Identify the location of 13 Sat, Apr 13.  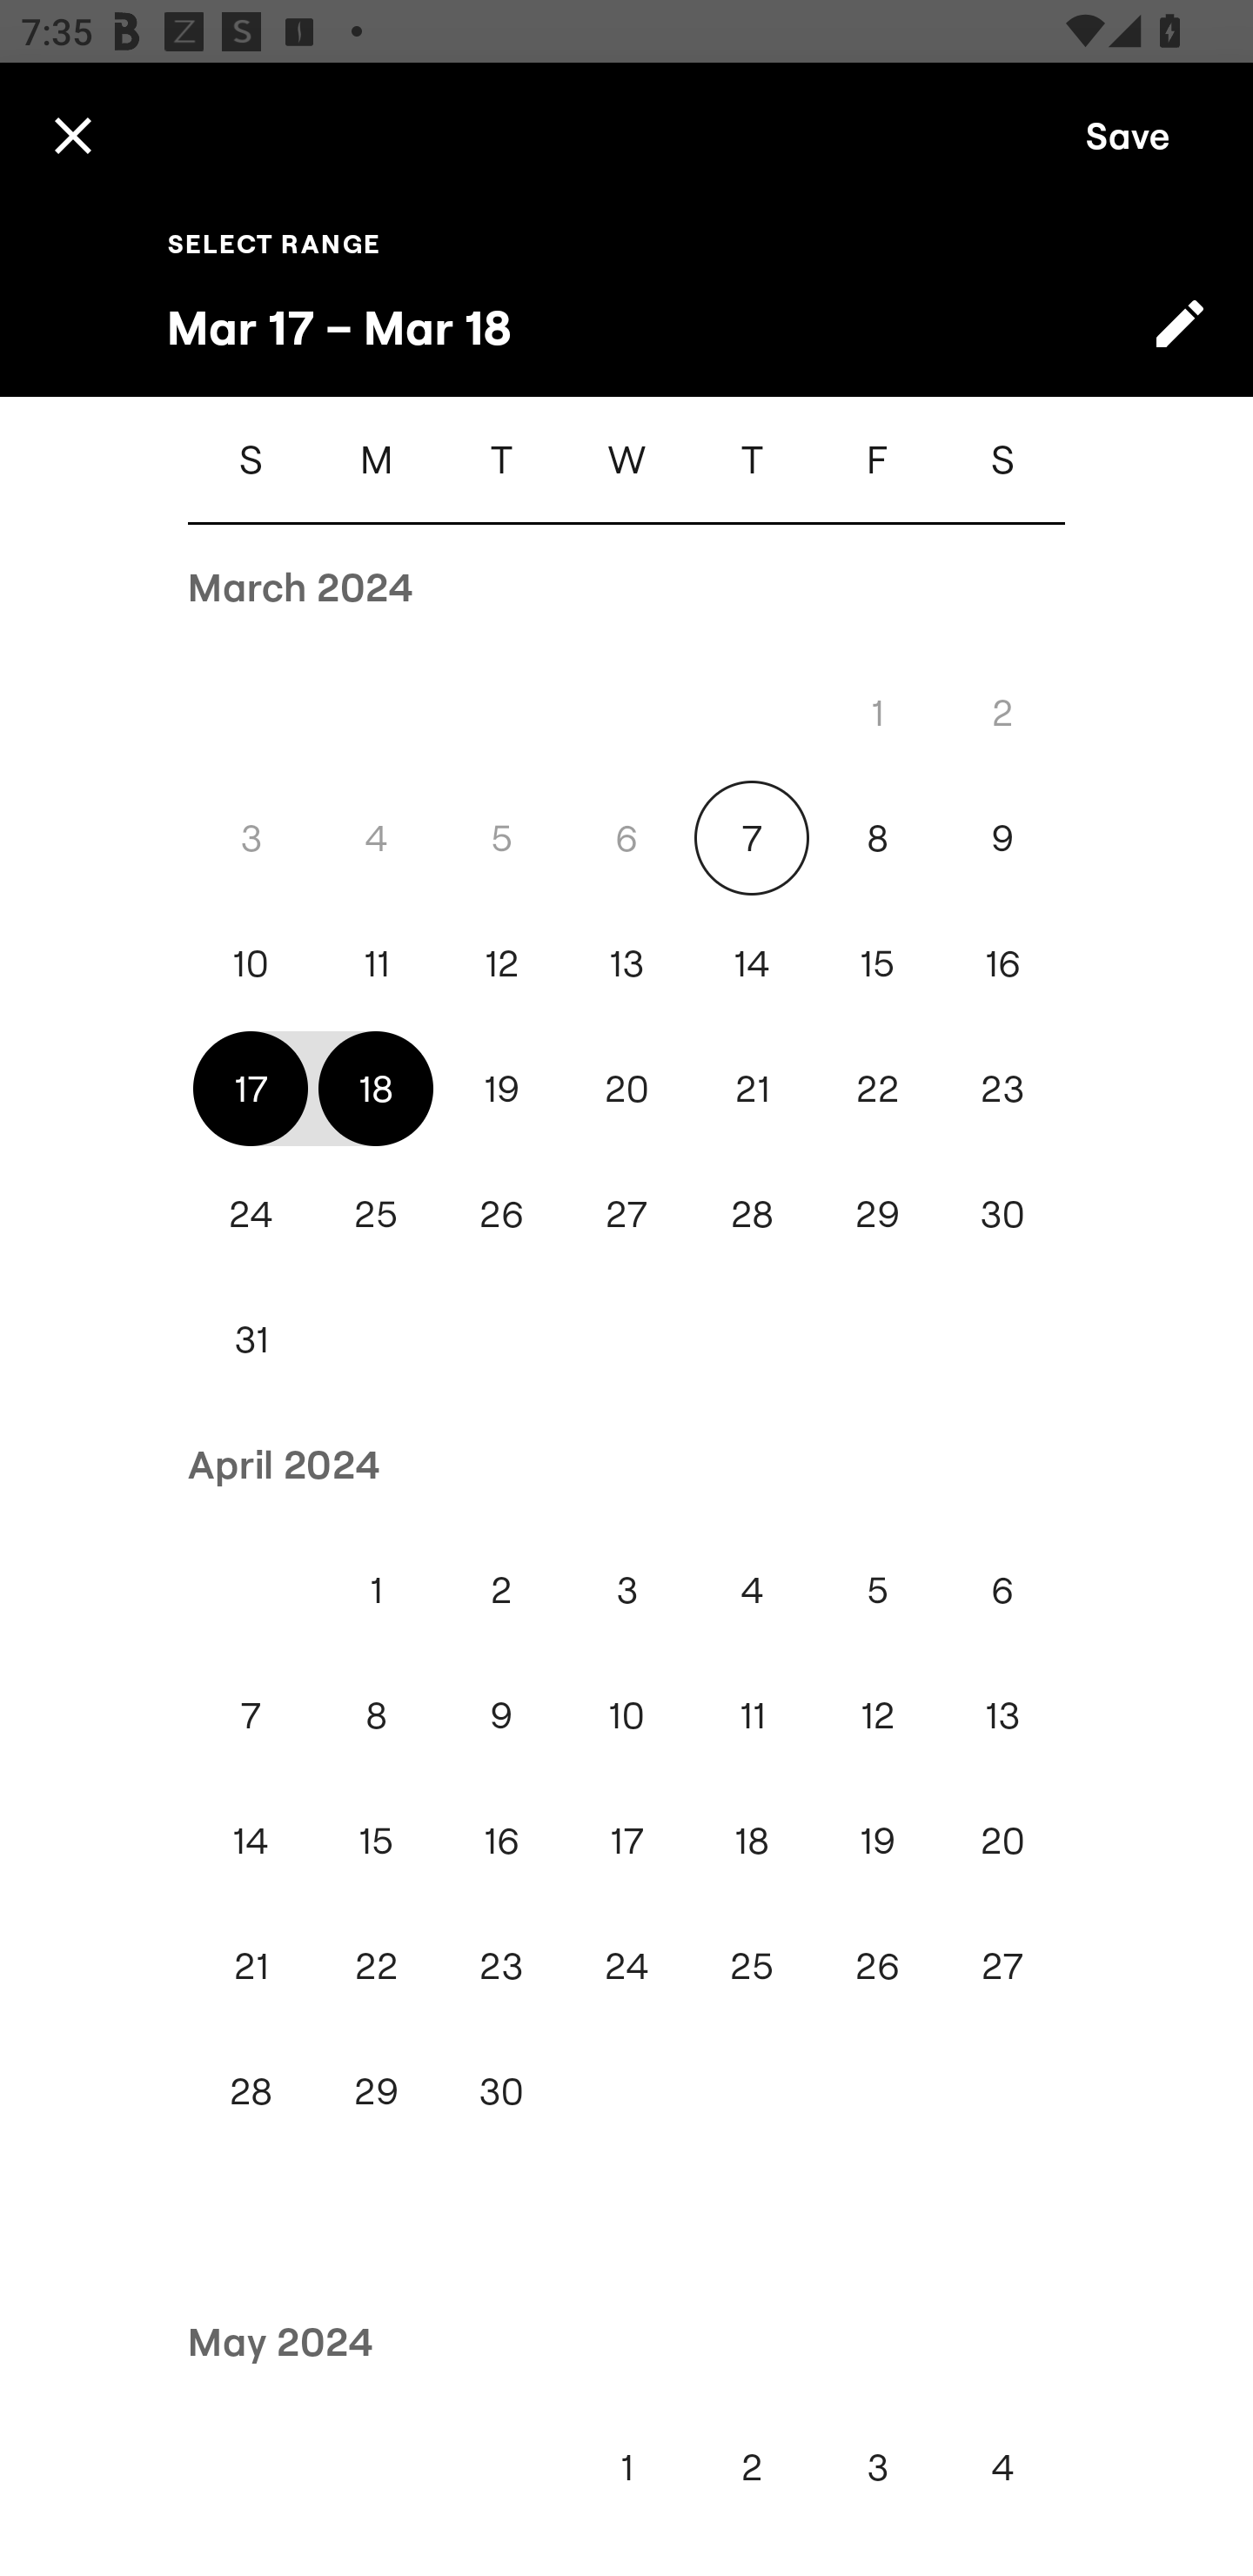
(1002, 1715).